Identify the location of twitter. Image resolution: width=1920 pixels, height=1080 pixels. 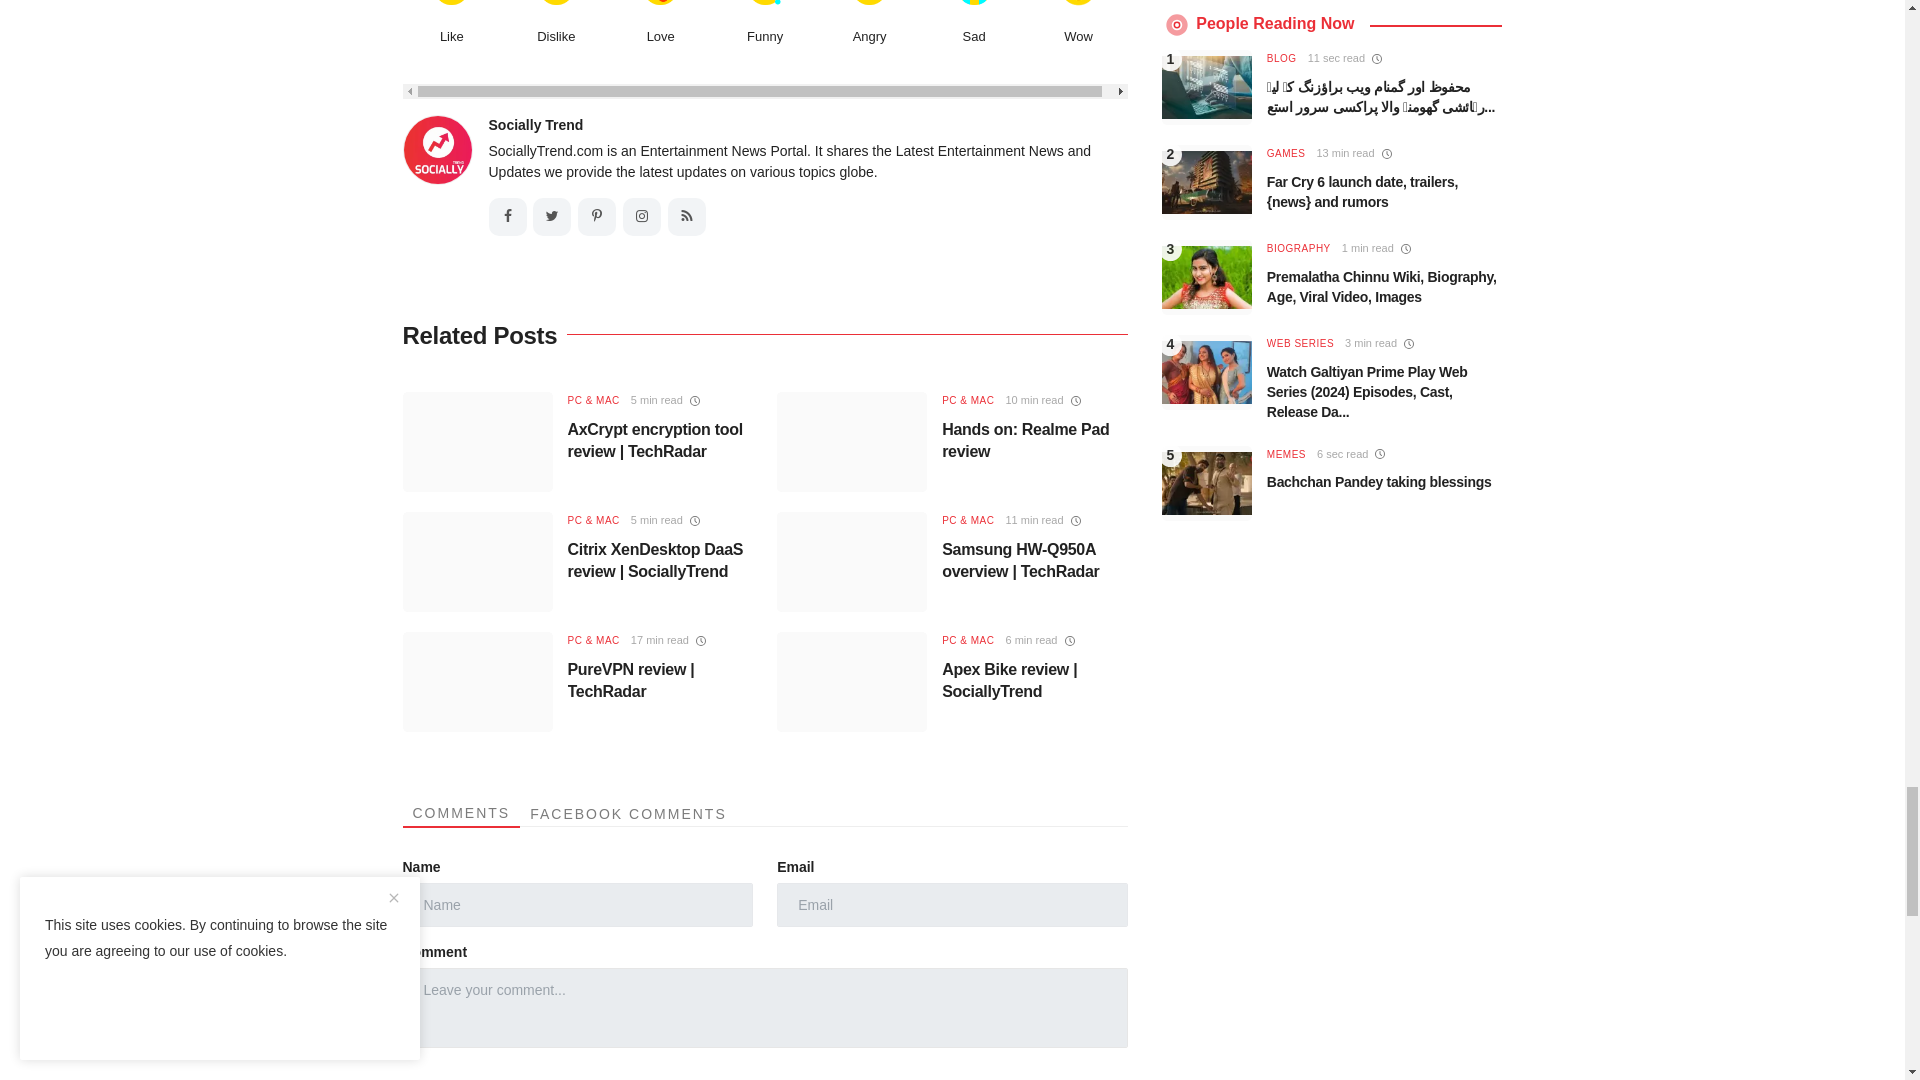
(552, 216).